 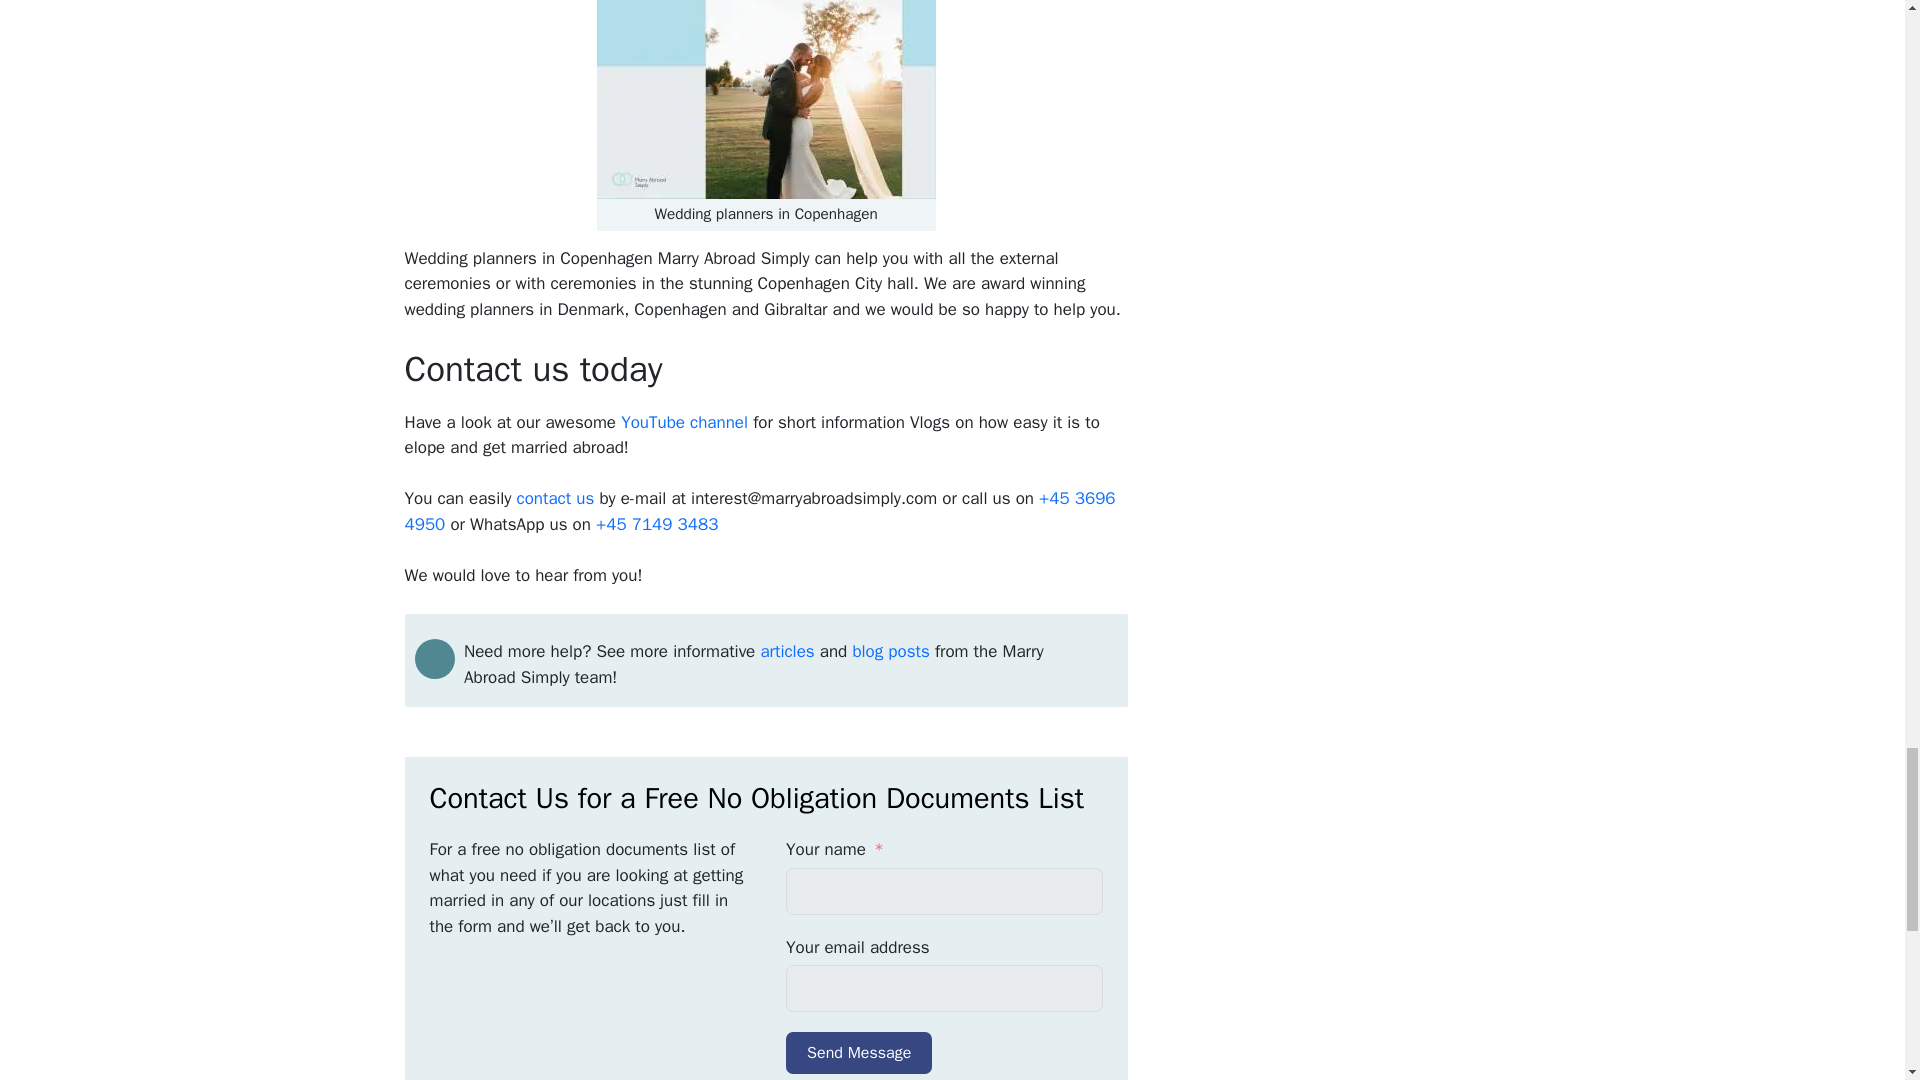 I want to click on YouTube channel , so click(x=686, y=422).